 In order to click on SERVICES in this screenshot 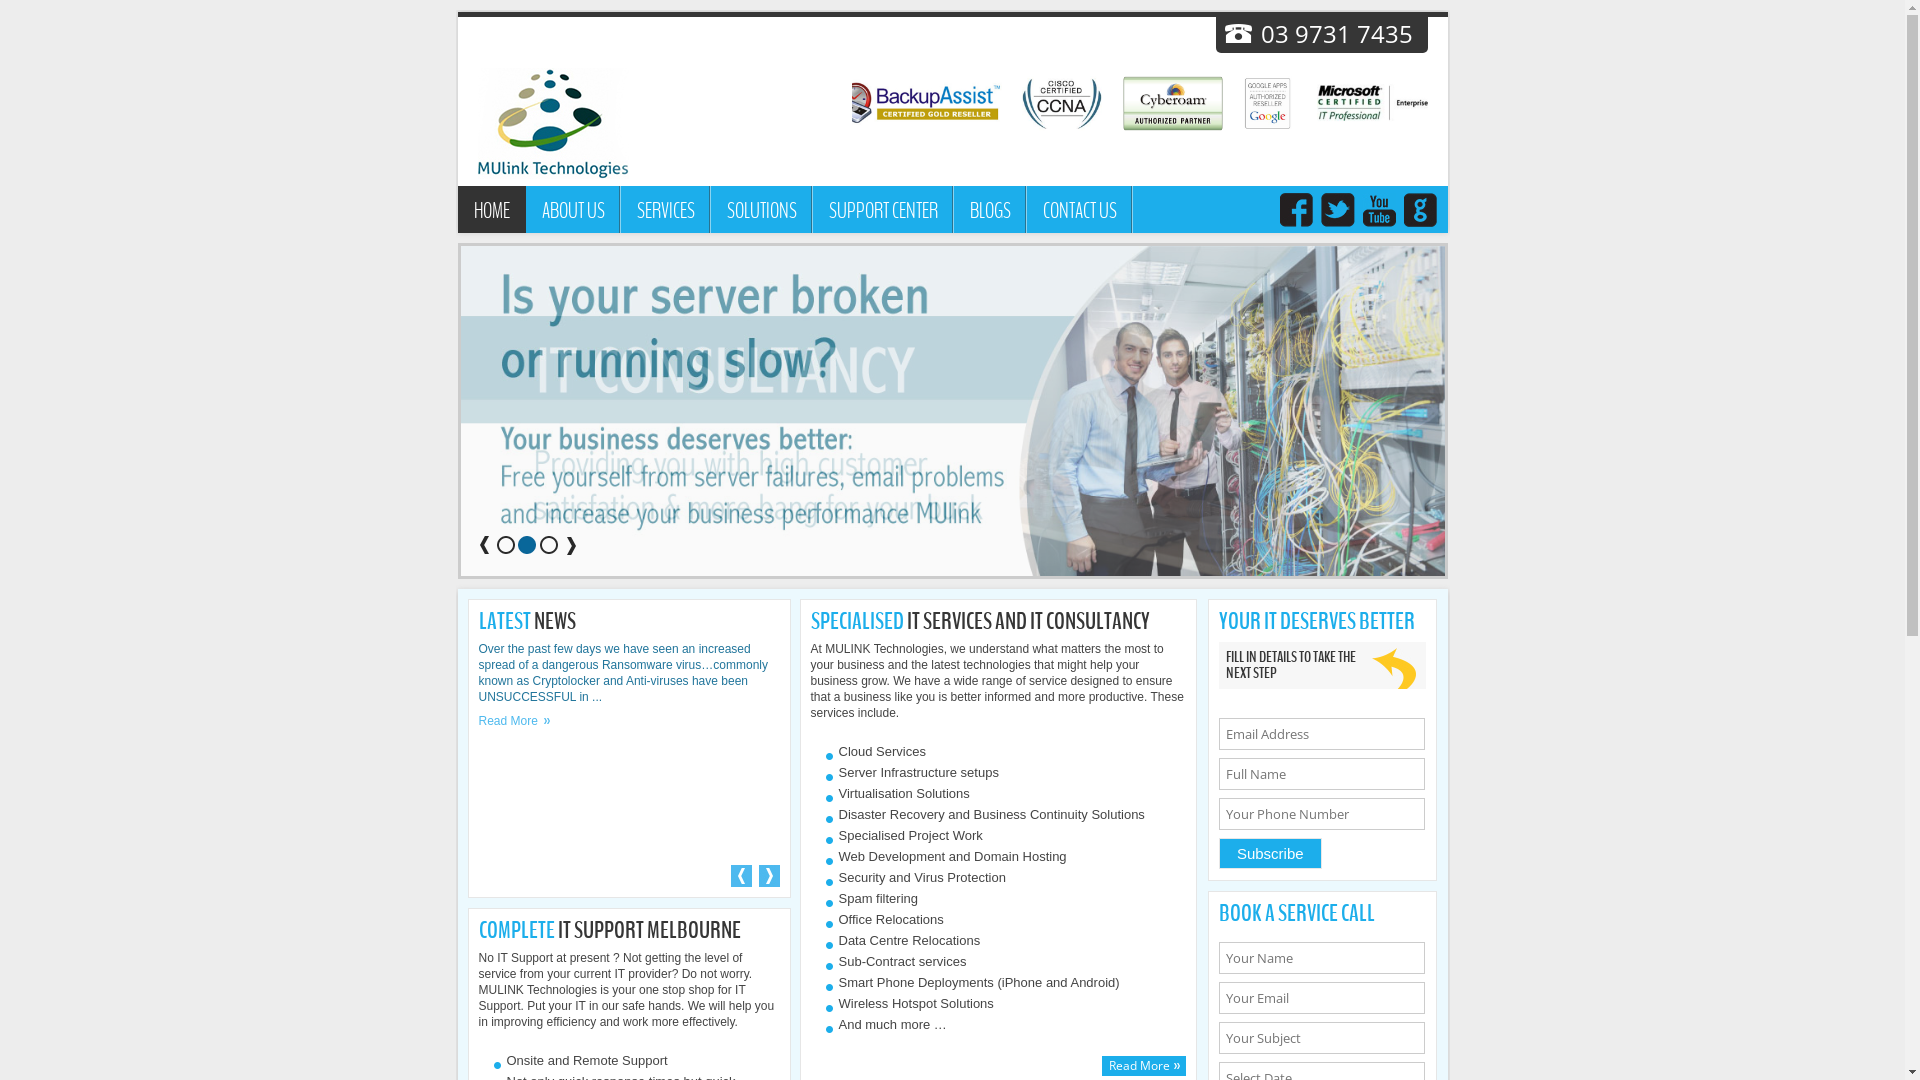, I will do `click(665, 210)`.